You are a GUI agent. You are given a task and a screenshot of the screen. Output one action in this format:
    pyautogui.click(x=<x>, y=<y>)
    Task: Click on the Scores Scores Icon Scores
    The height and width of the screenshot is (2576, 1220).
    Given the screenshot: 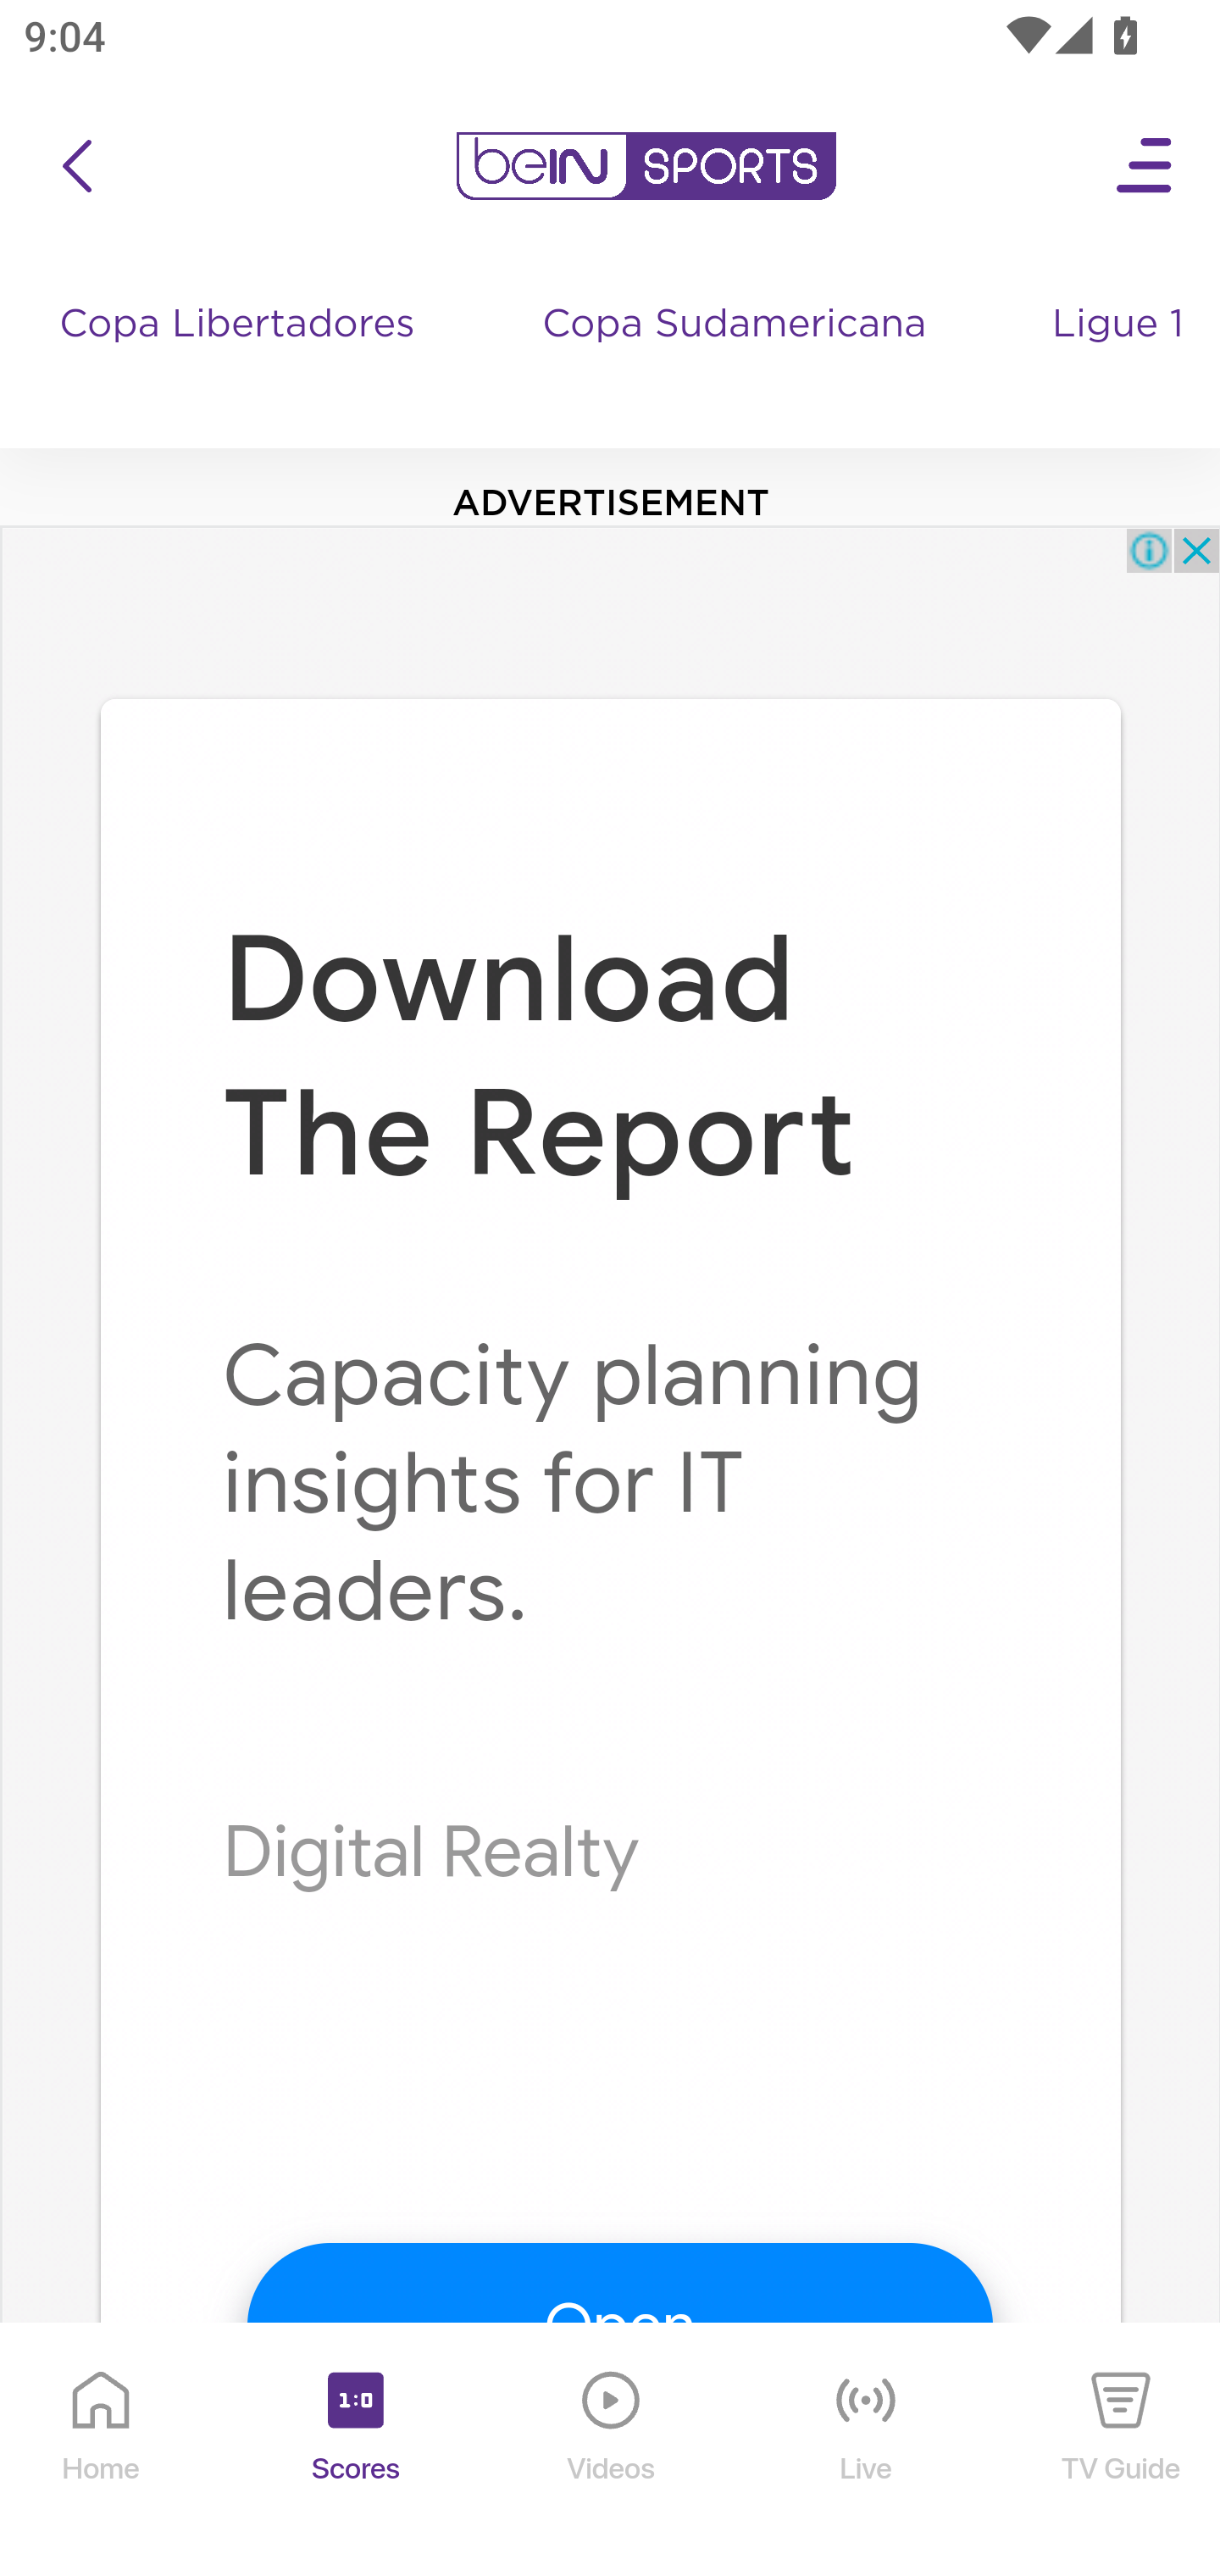 What is the action you would take?
    pyautogui.click(x=355, y=2451)
    